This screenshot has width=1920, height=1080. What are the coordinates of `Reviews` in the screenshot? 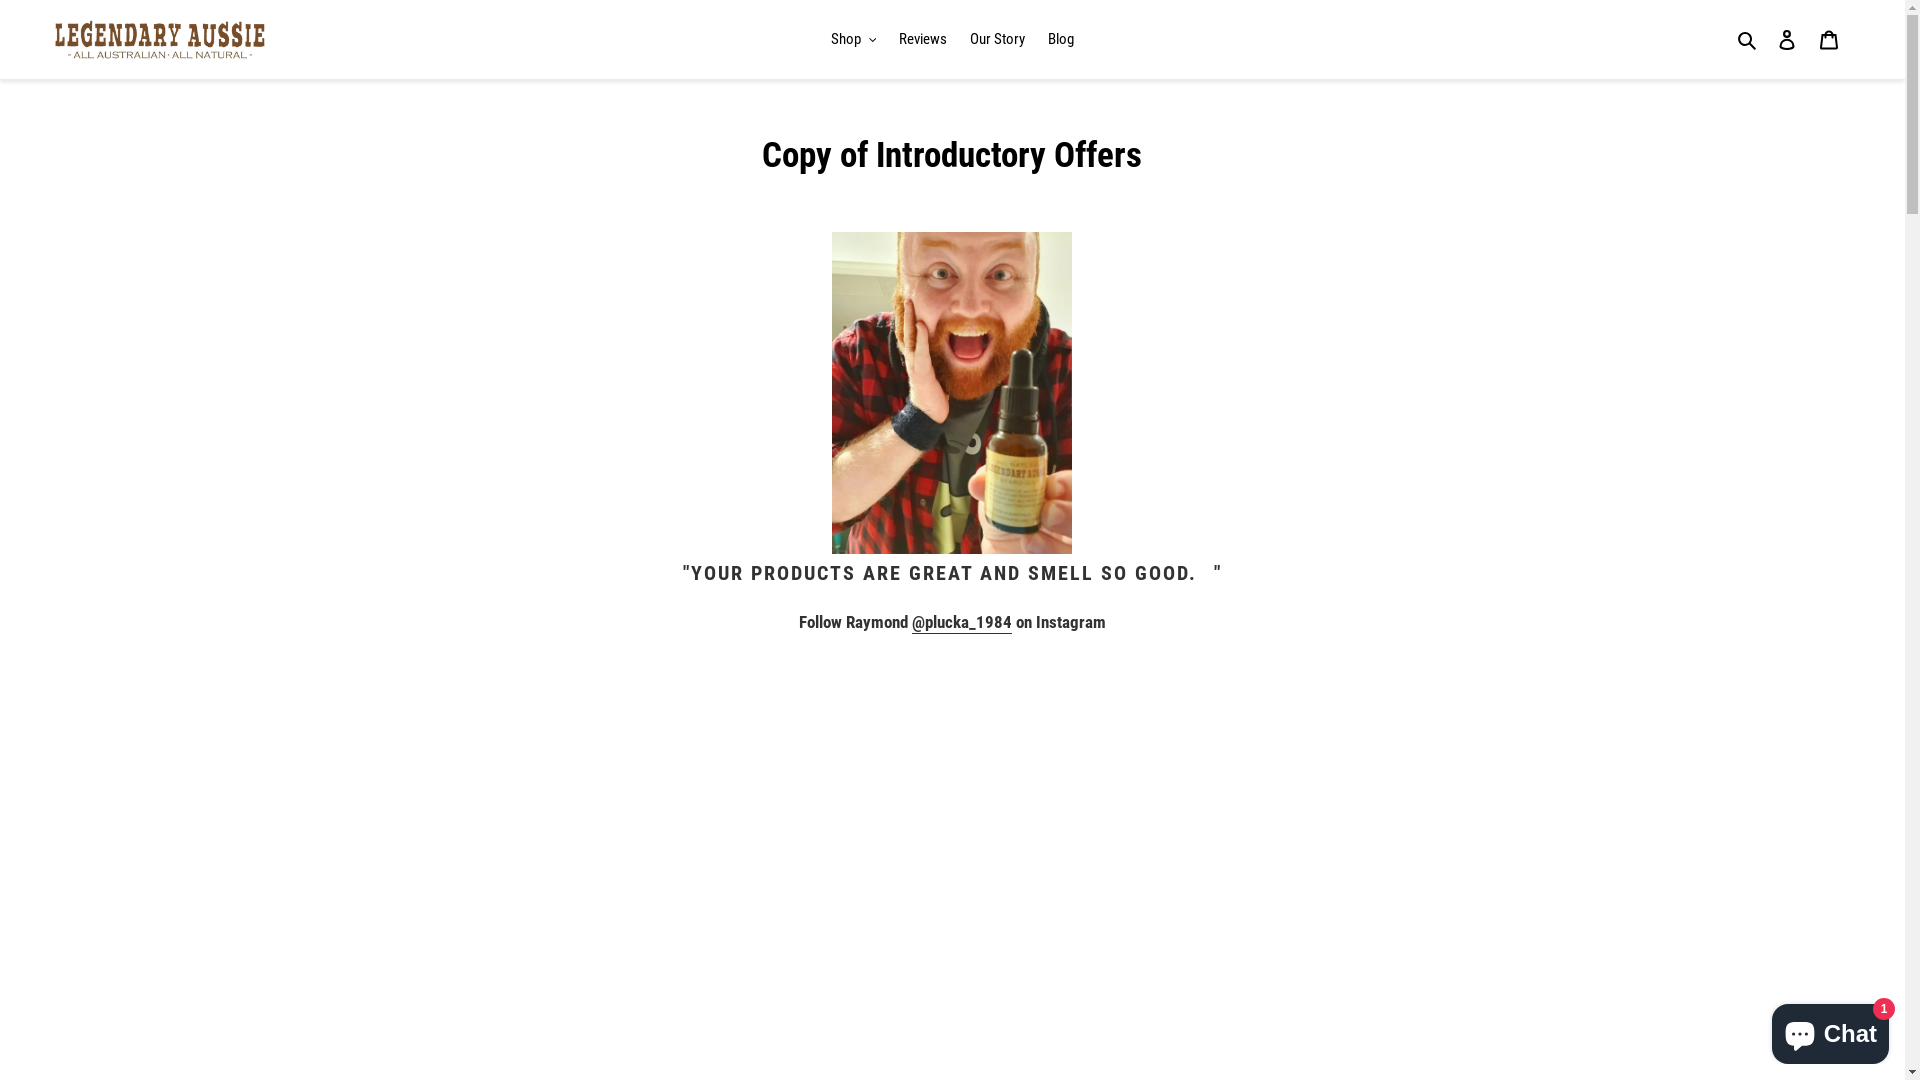 It's located at (923, 40).